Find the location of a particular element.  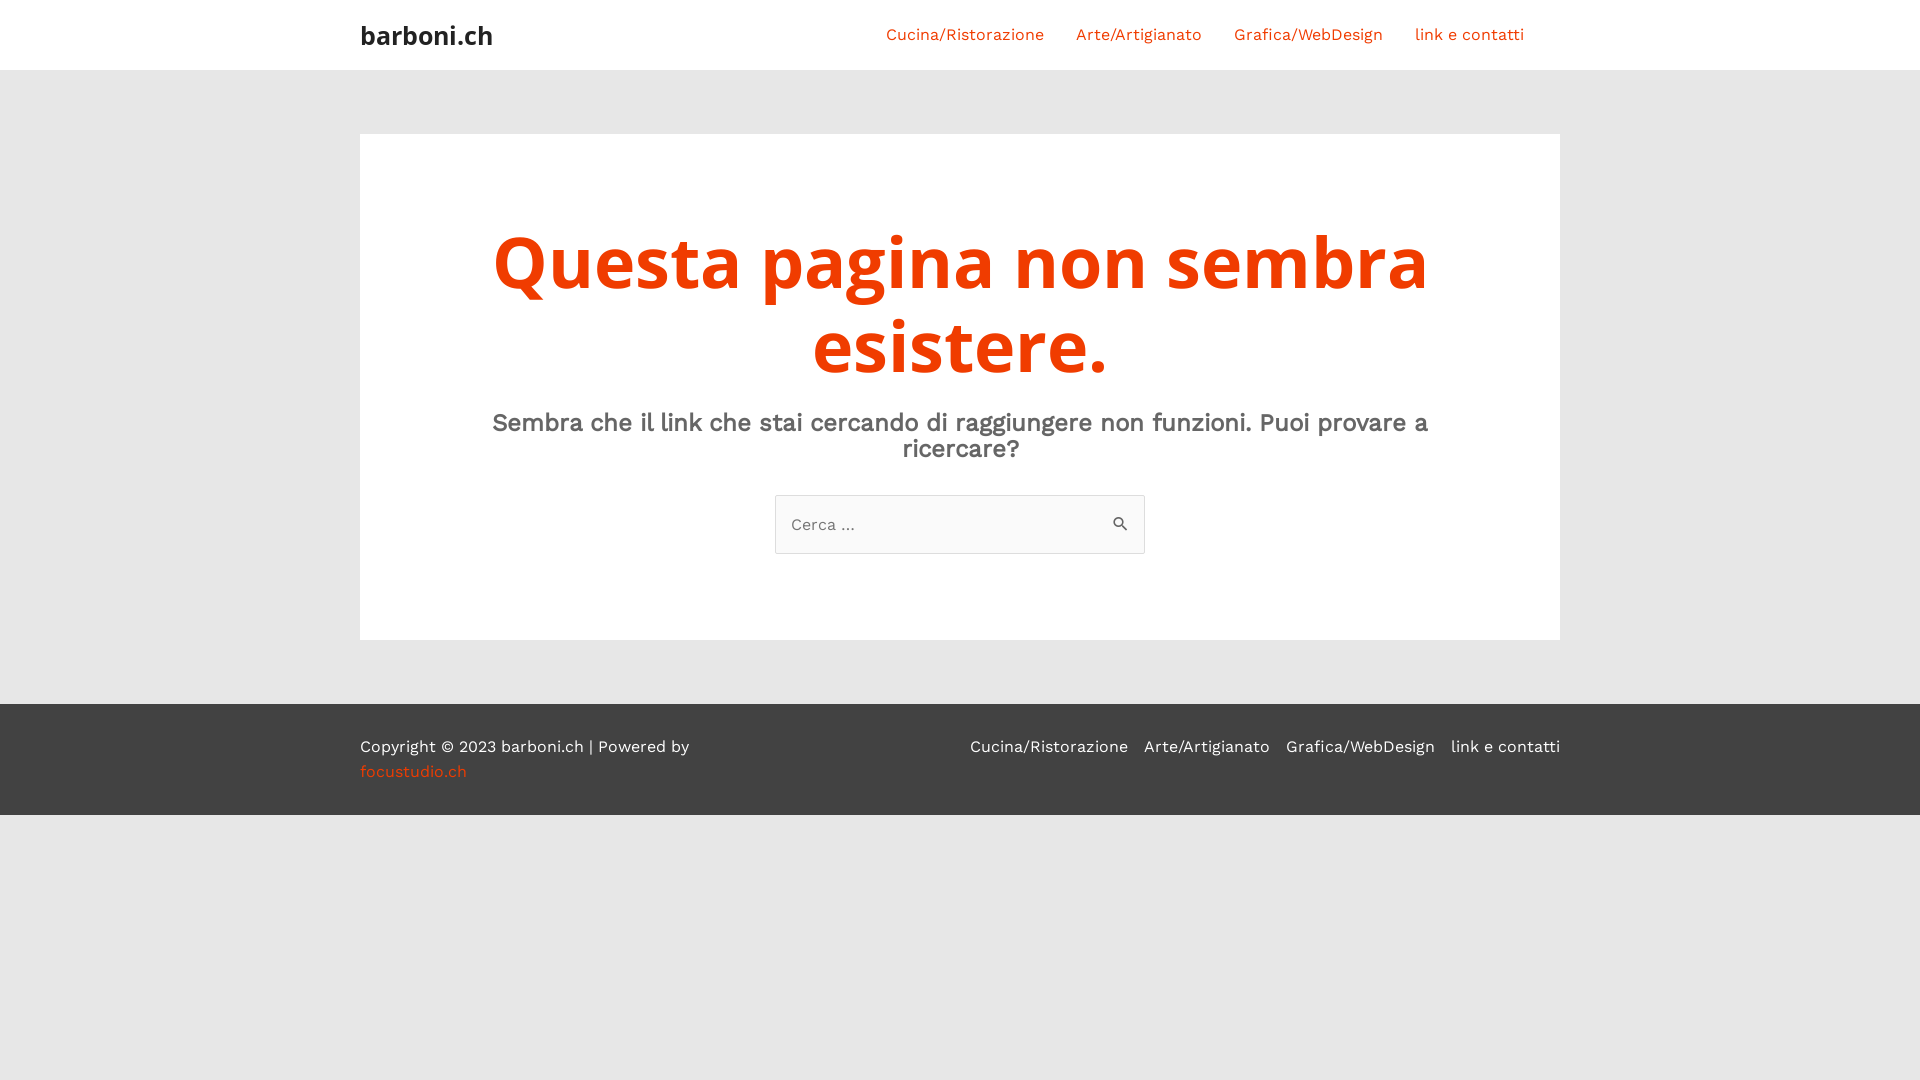

link e contatti is located at coordinates (1470, 35).